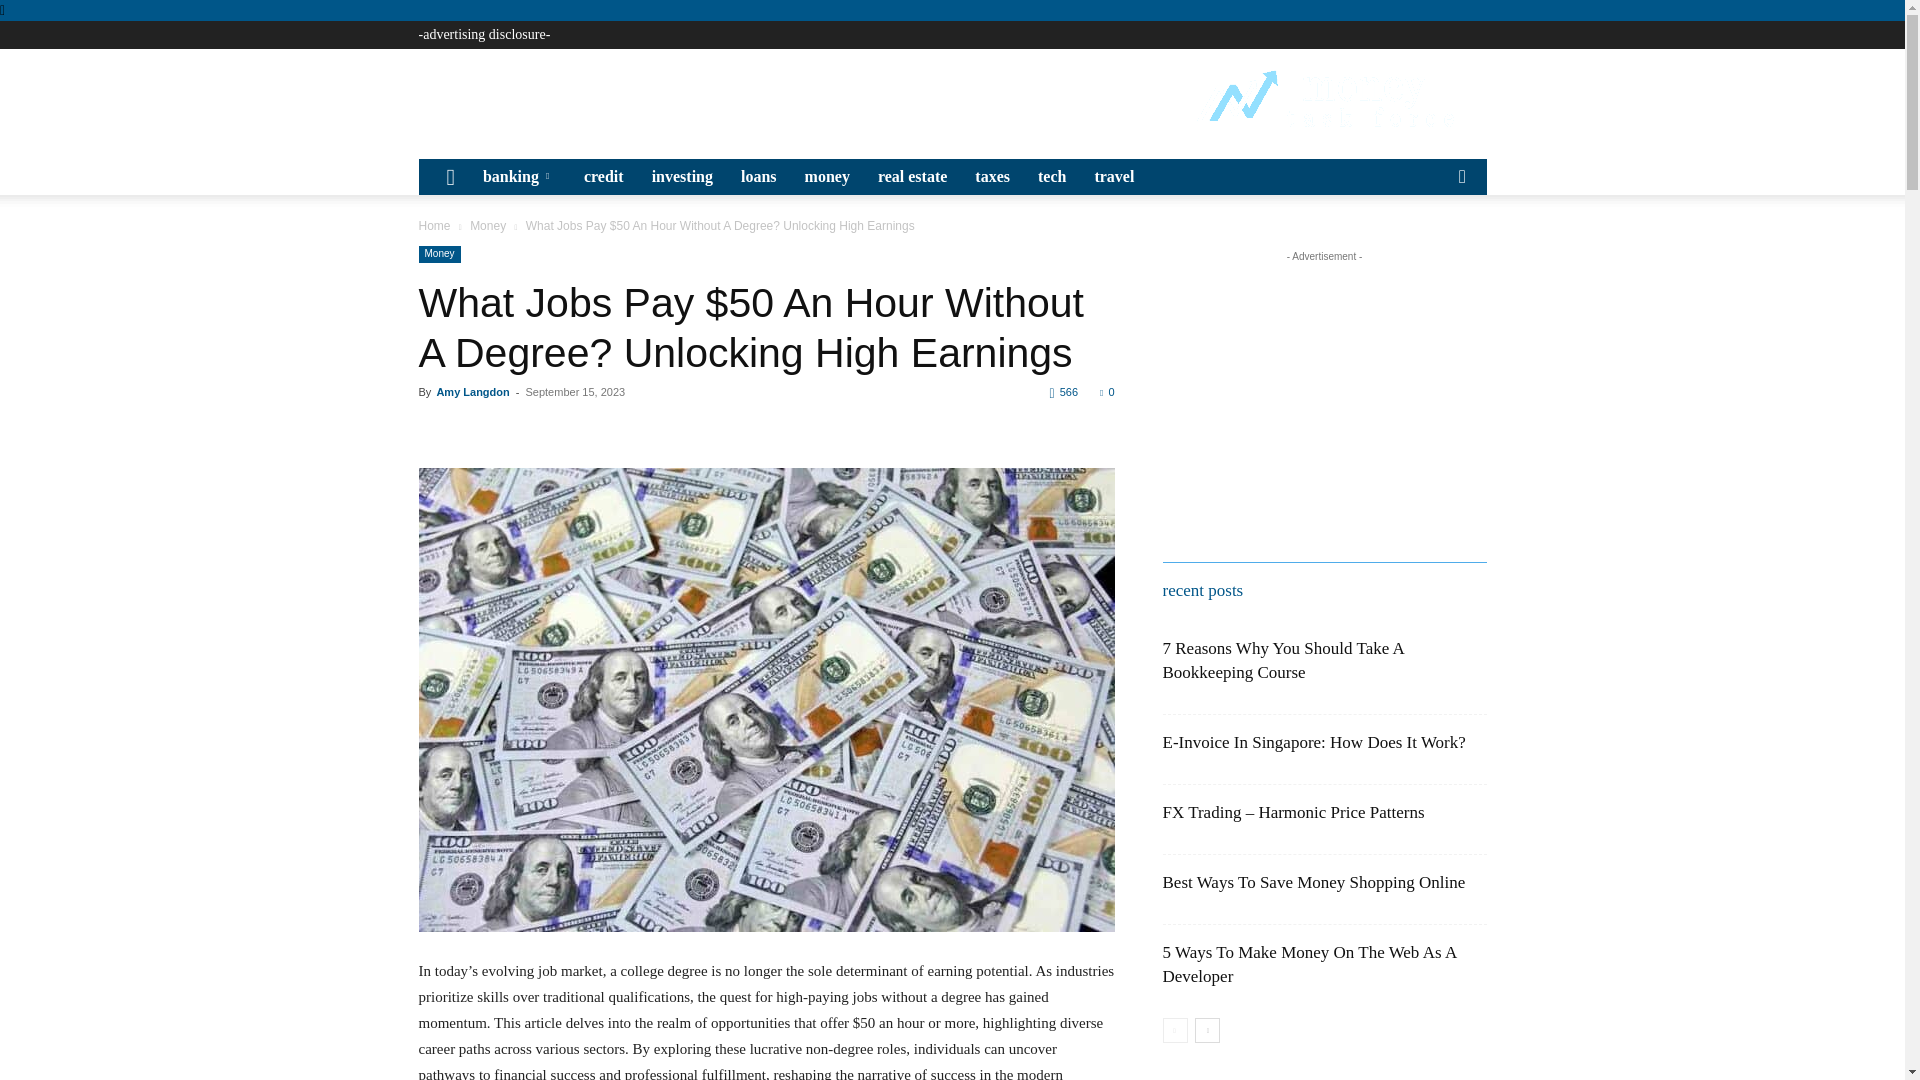 The height and width of the screenshot is (1080, 1920). Describe the element at coordinates (568, 428) in the screenshot. I see `topFacebookLike` at that location.